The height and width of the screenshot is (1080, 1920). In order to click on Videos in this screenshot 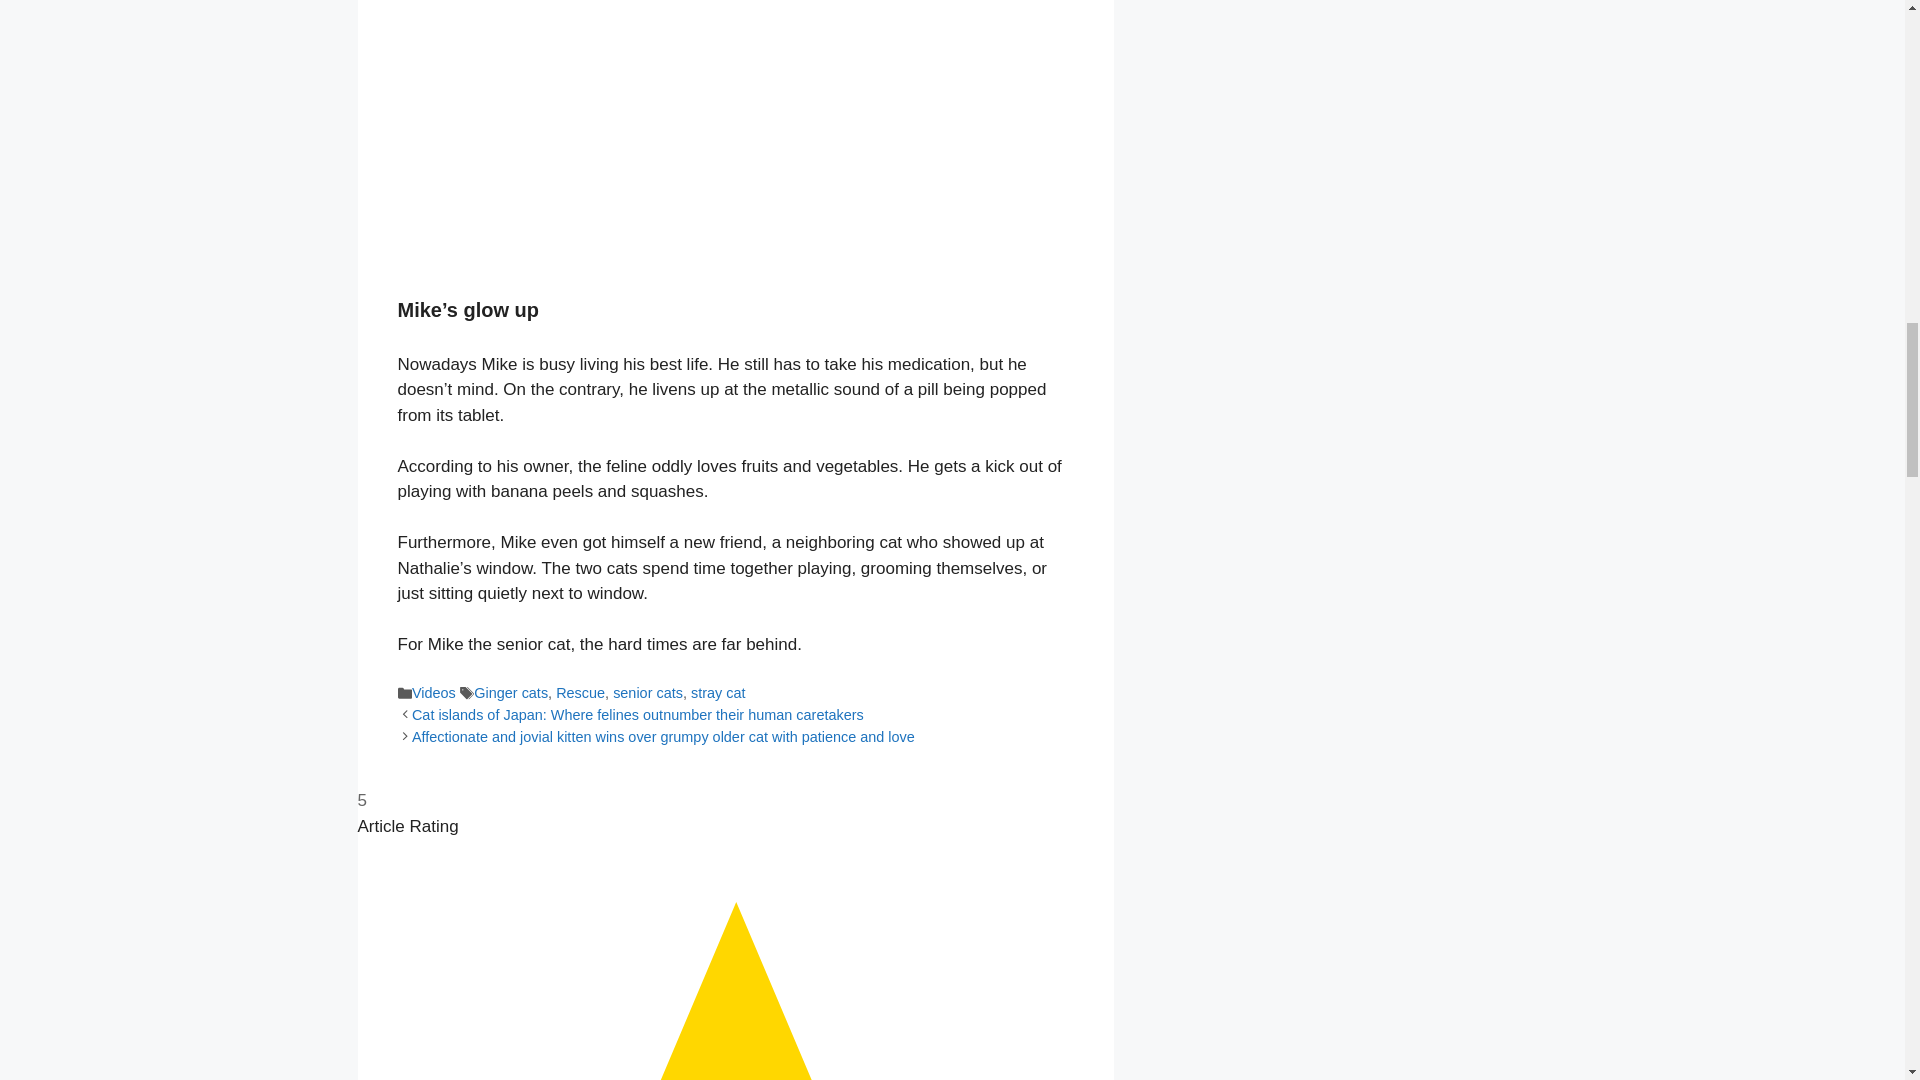, I will do `click(434, 692)`.